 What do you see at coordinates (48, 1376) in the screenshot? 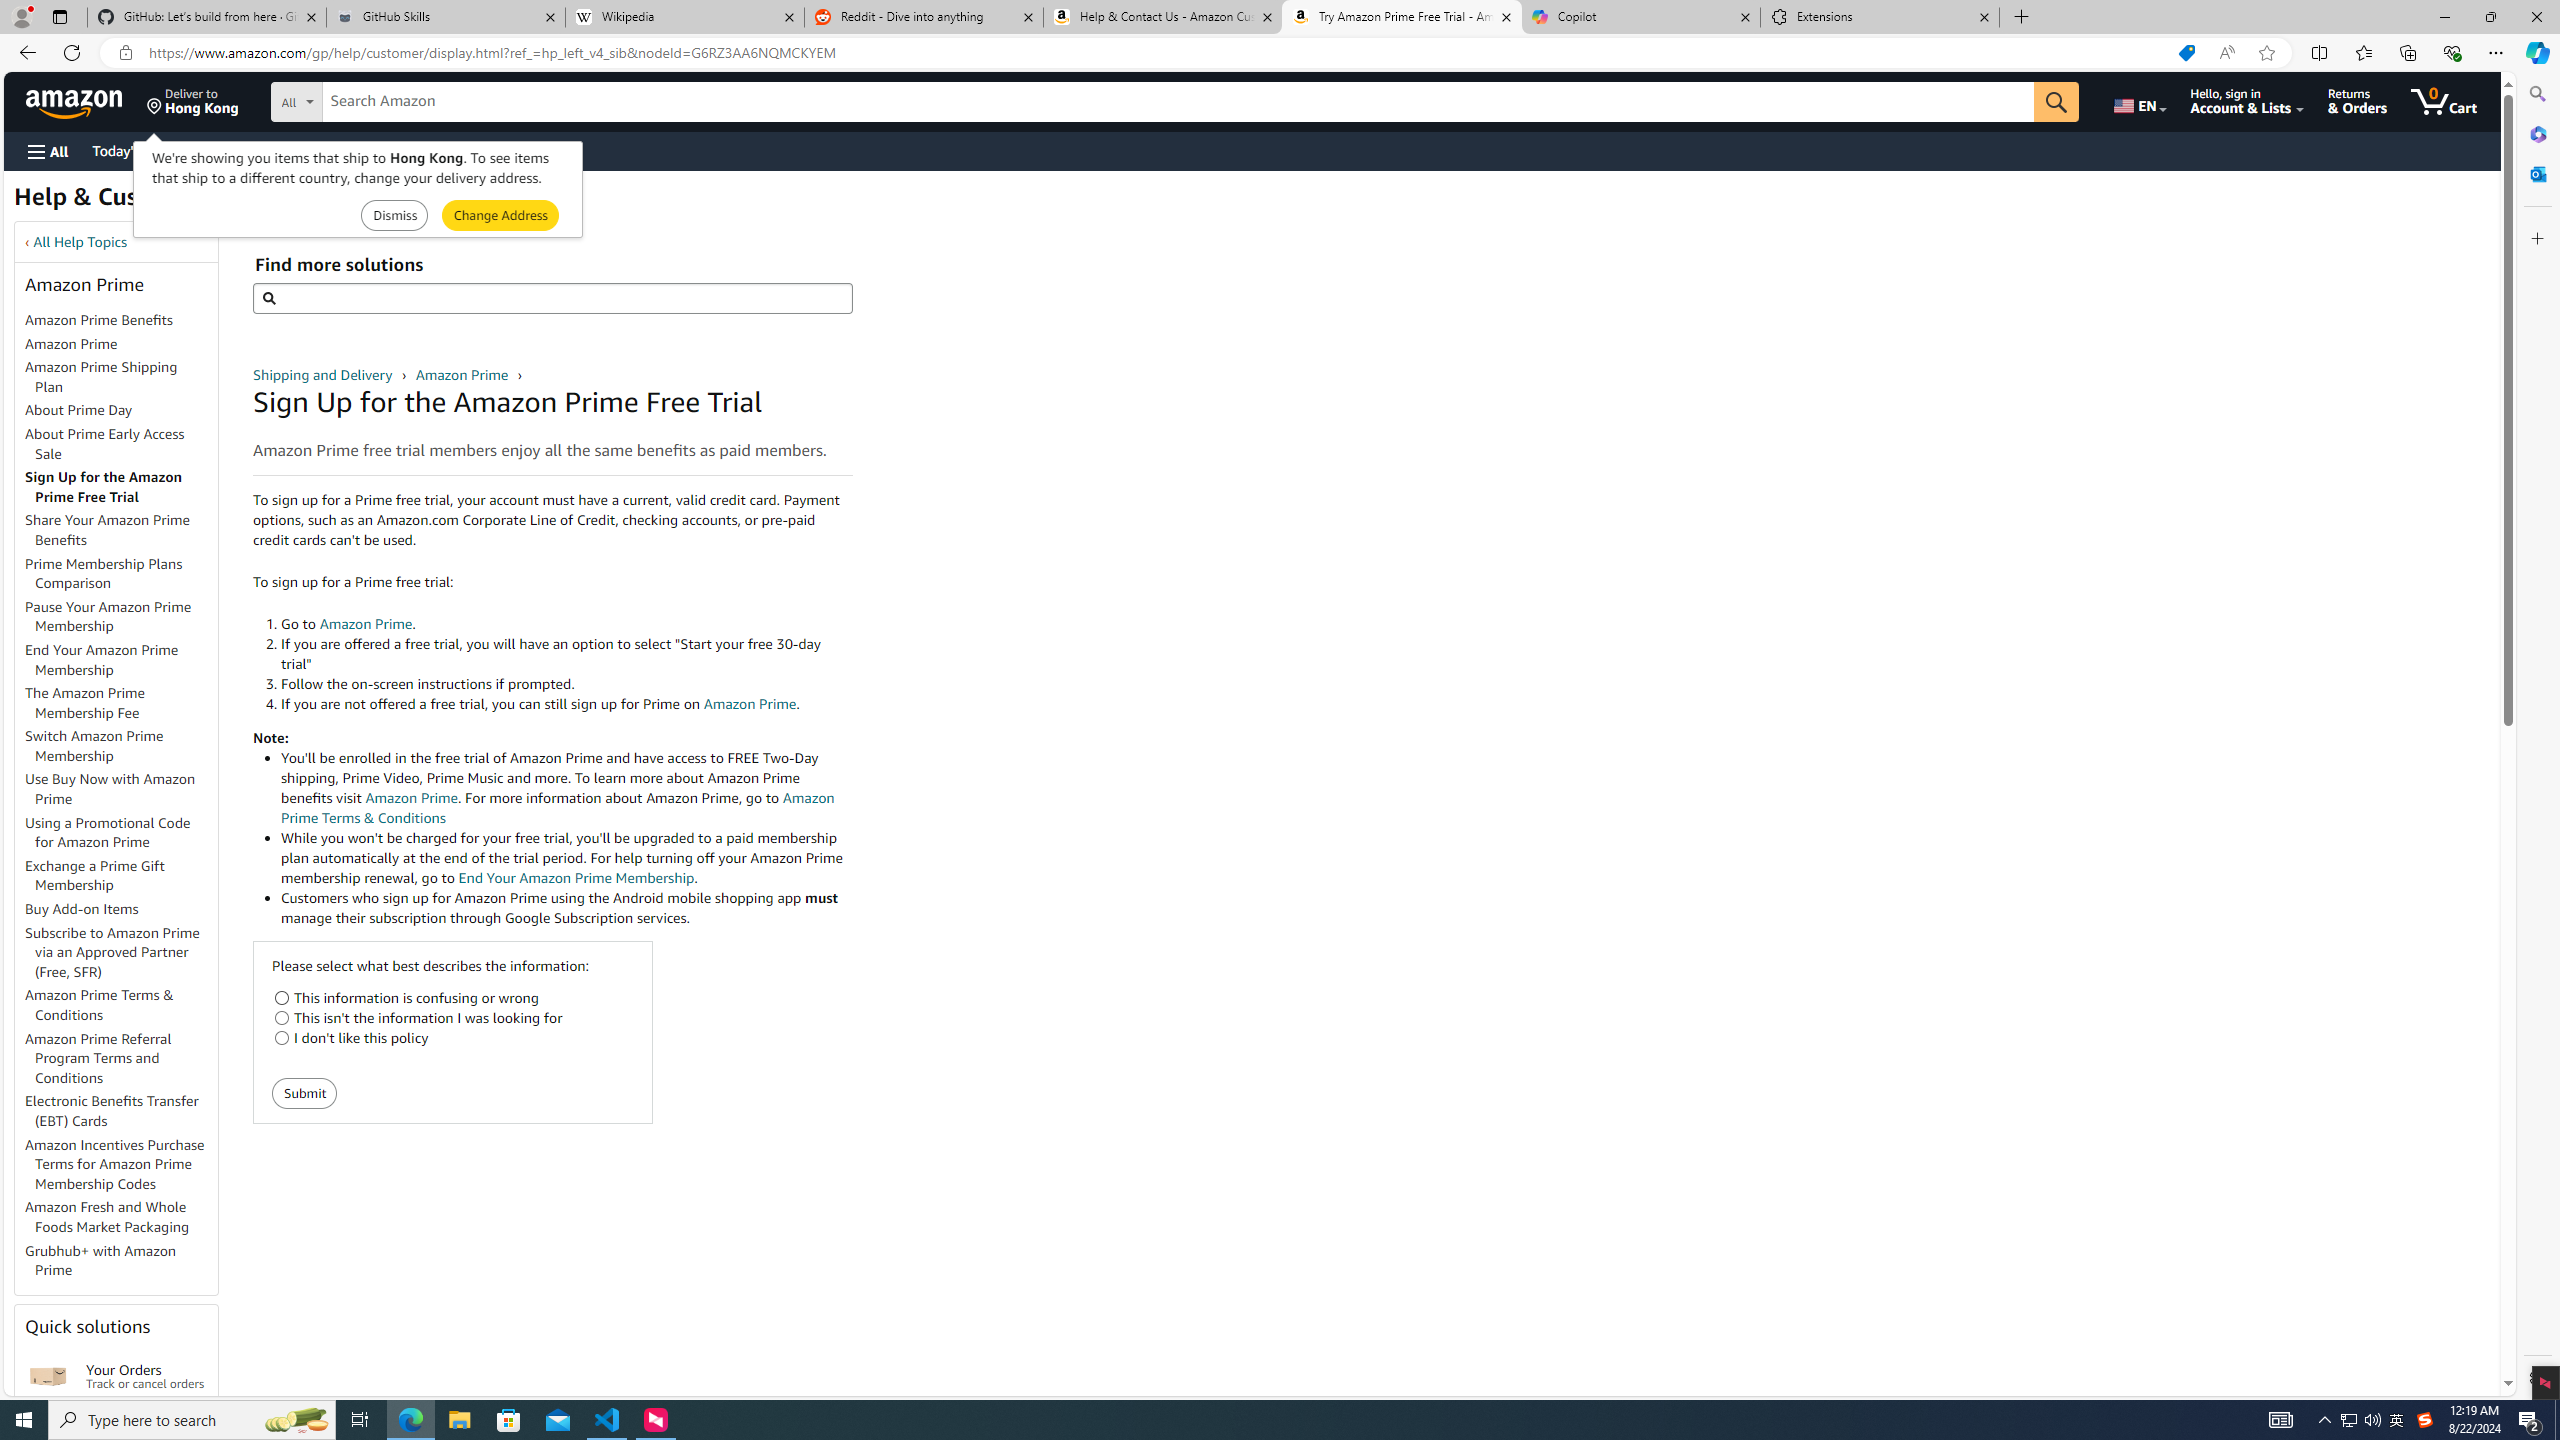
I see `Your Orders` at bounding box center [48, 1376].